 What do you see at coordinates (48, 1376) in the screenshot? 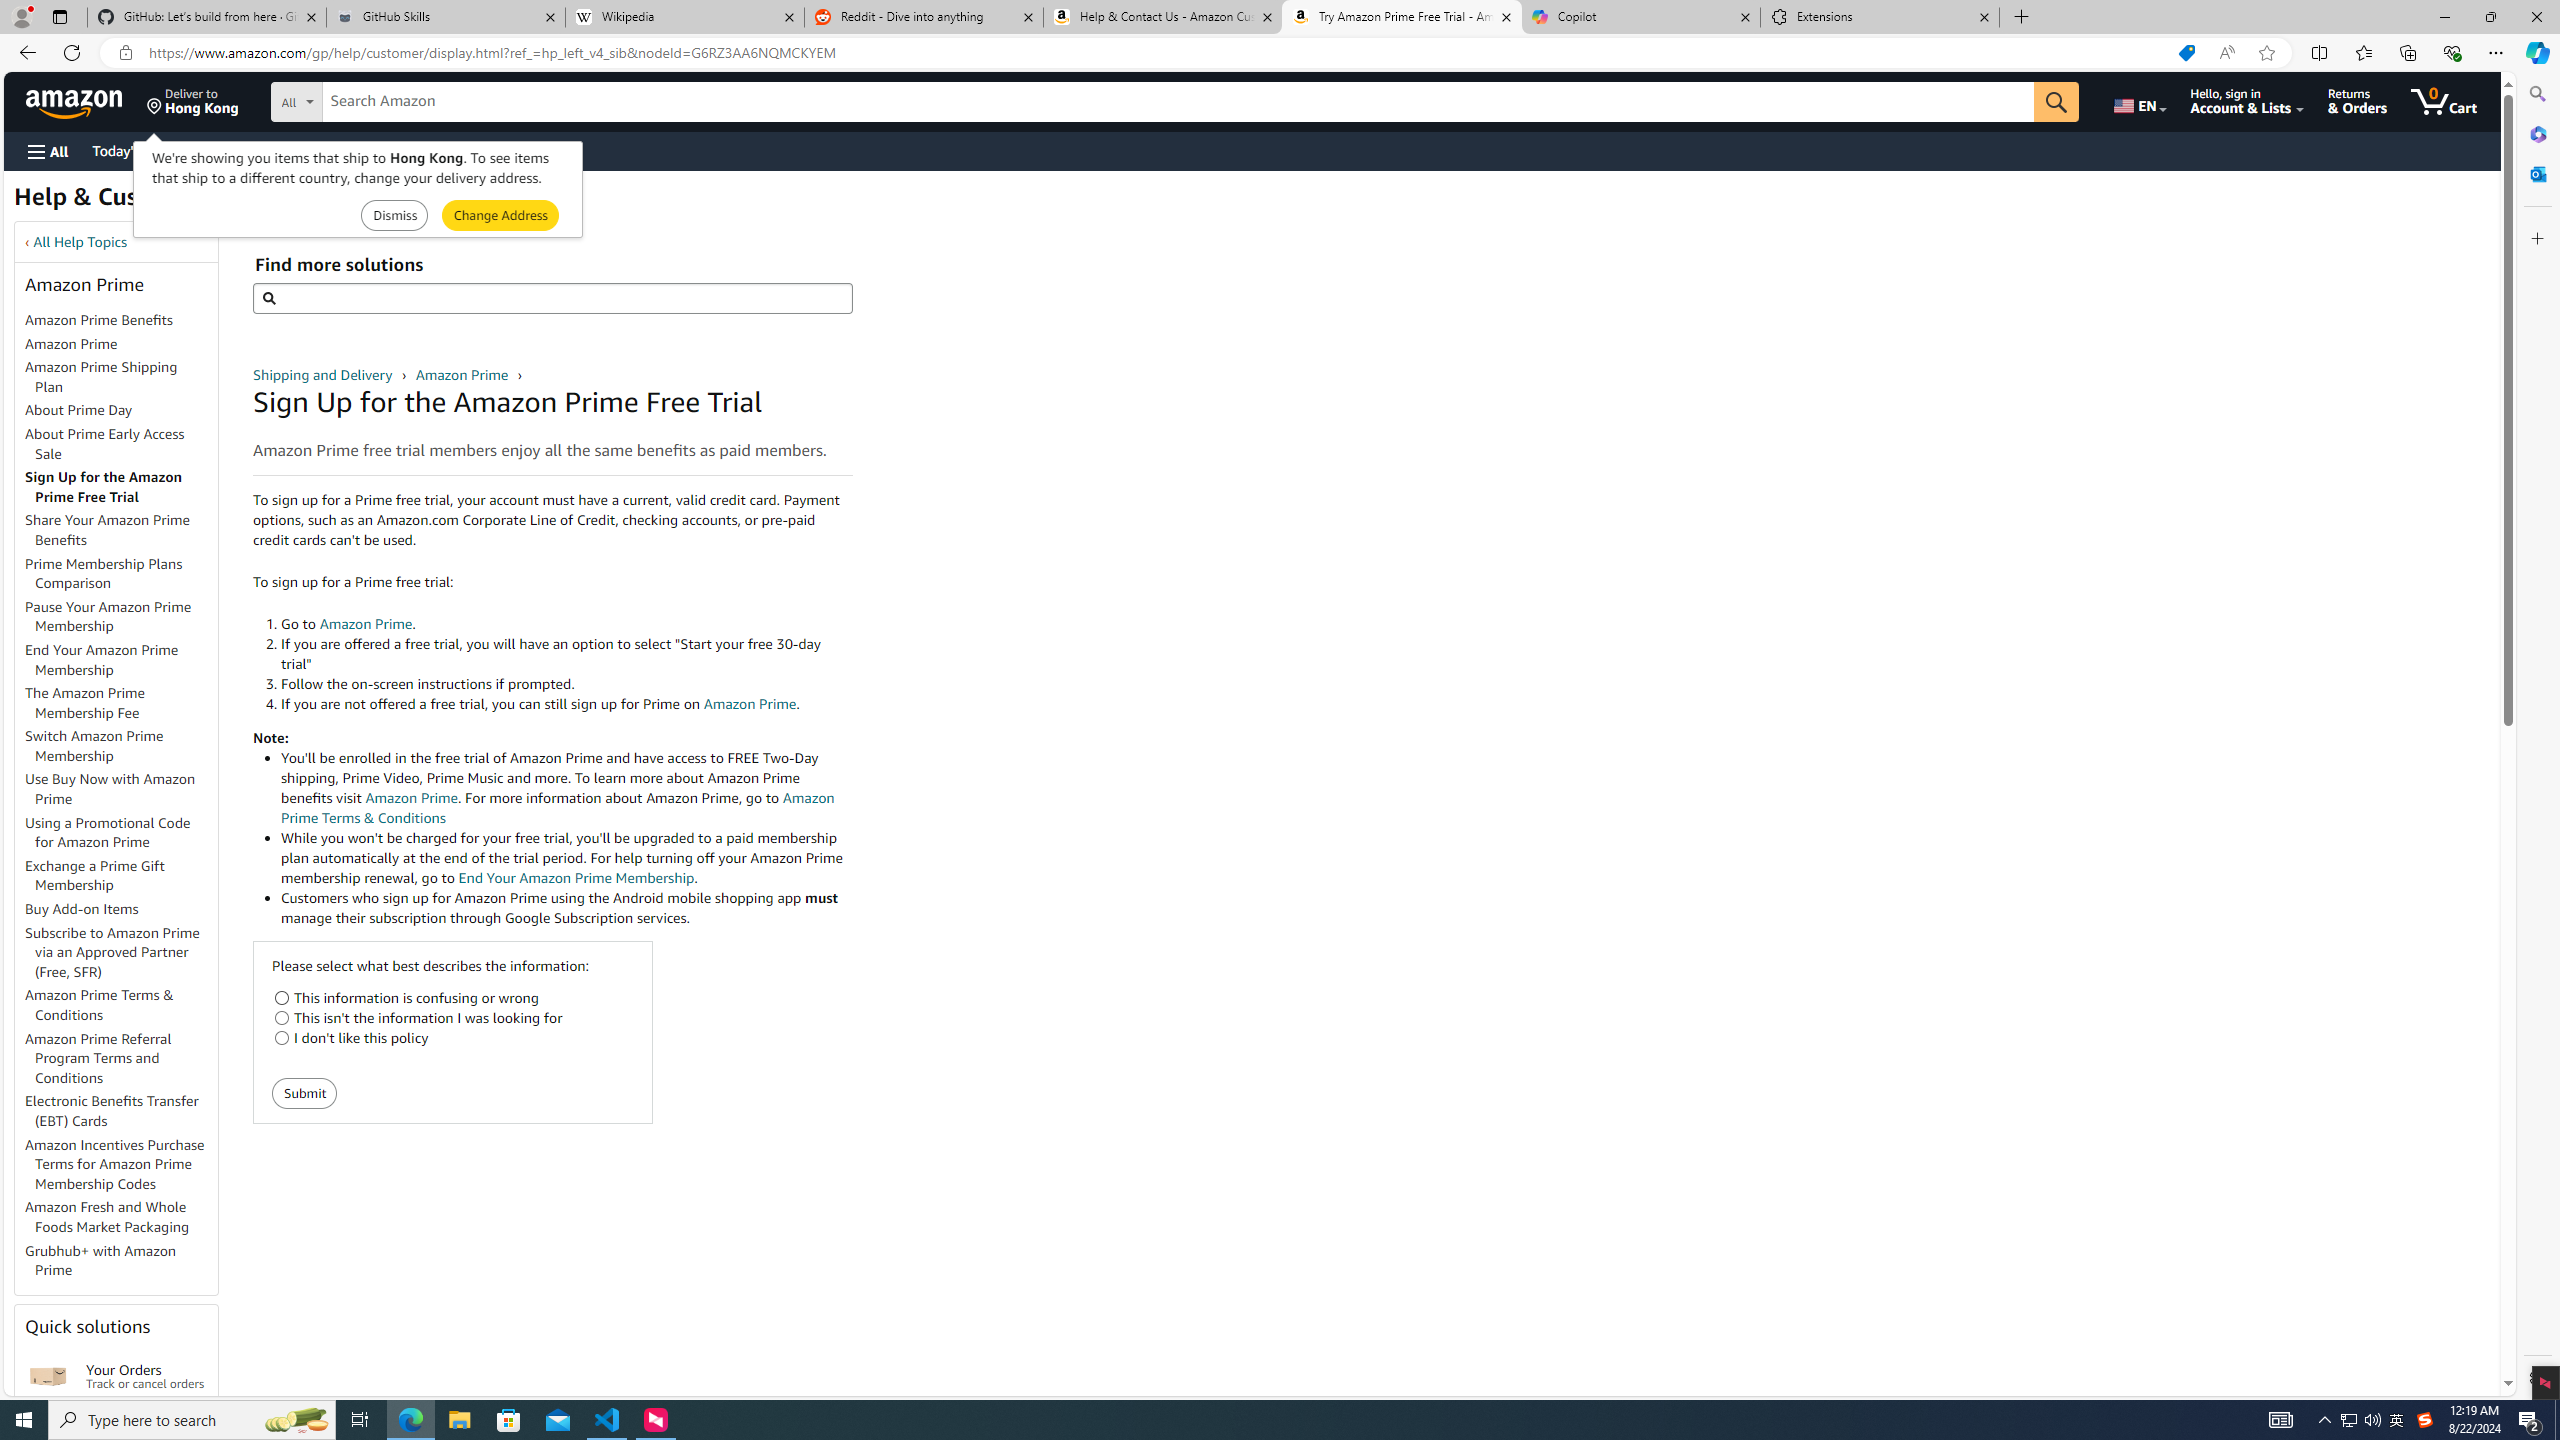
I see `Your Orders` at bounding box center [48, 1376].